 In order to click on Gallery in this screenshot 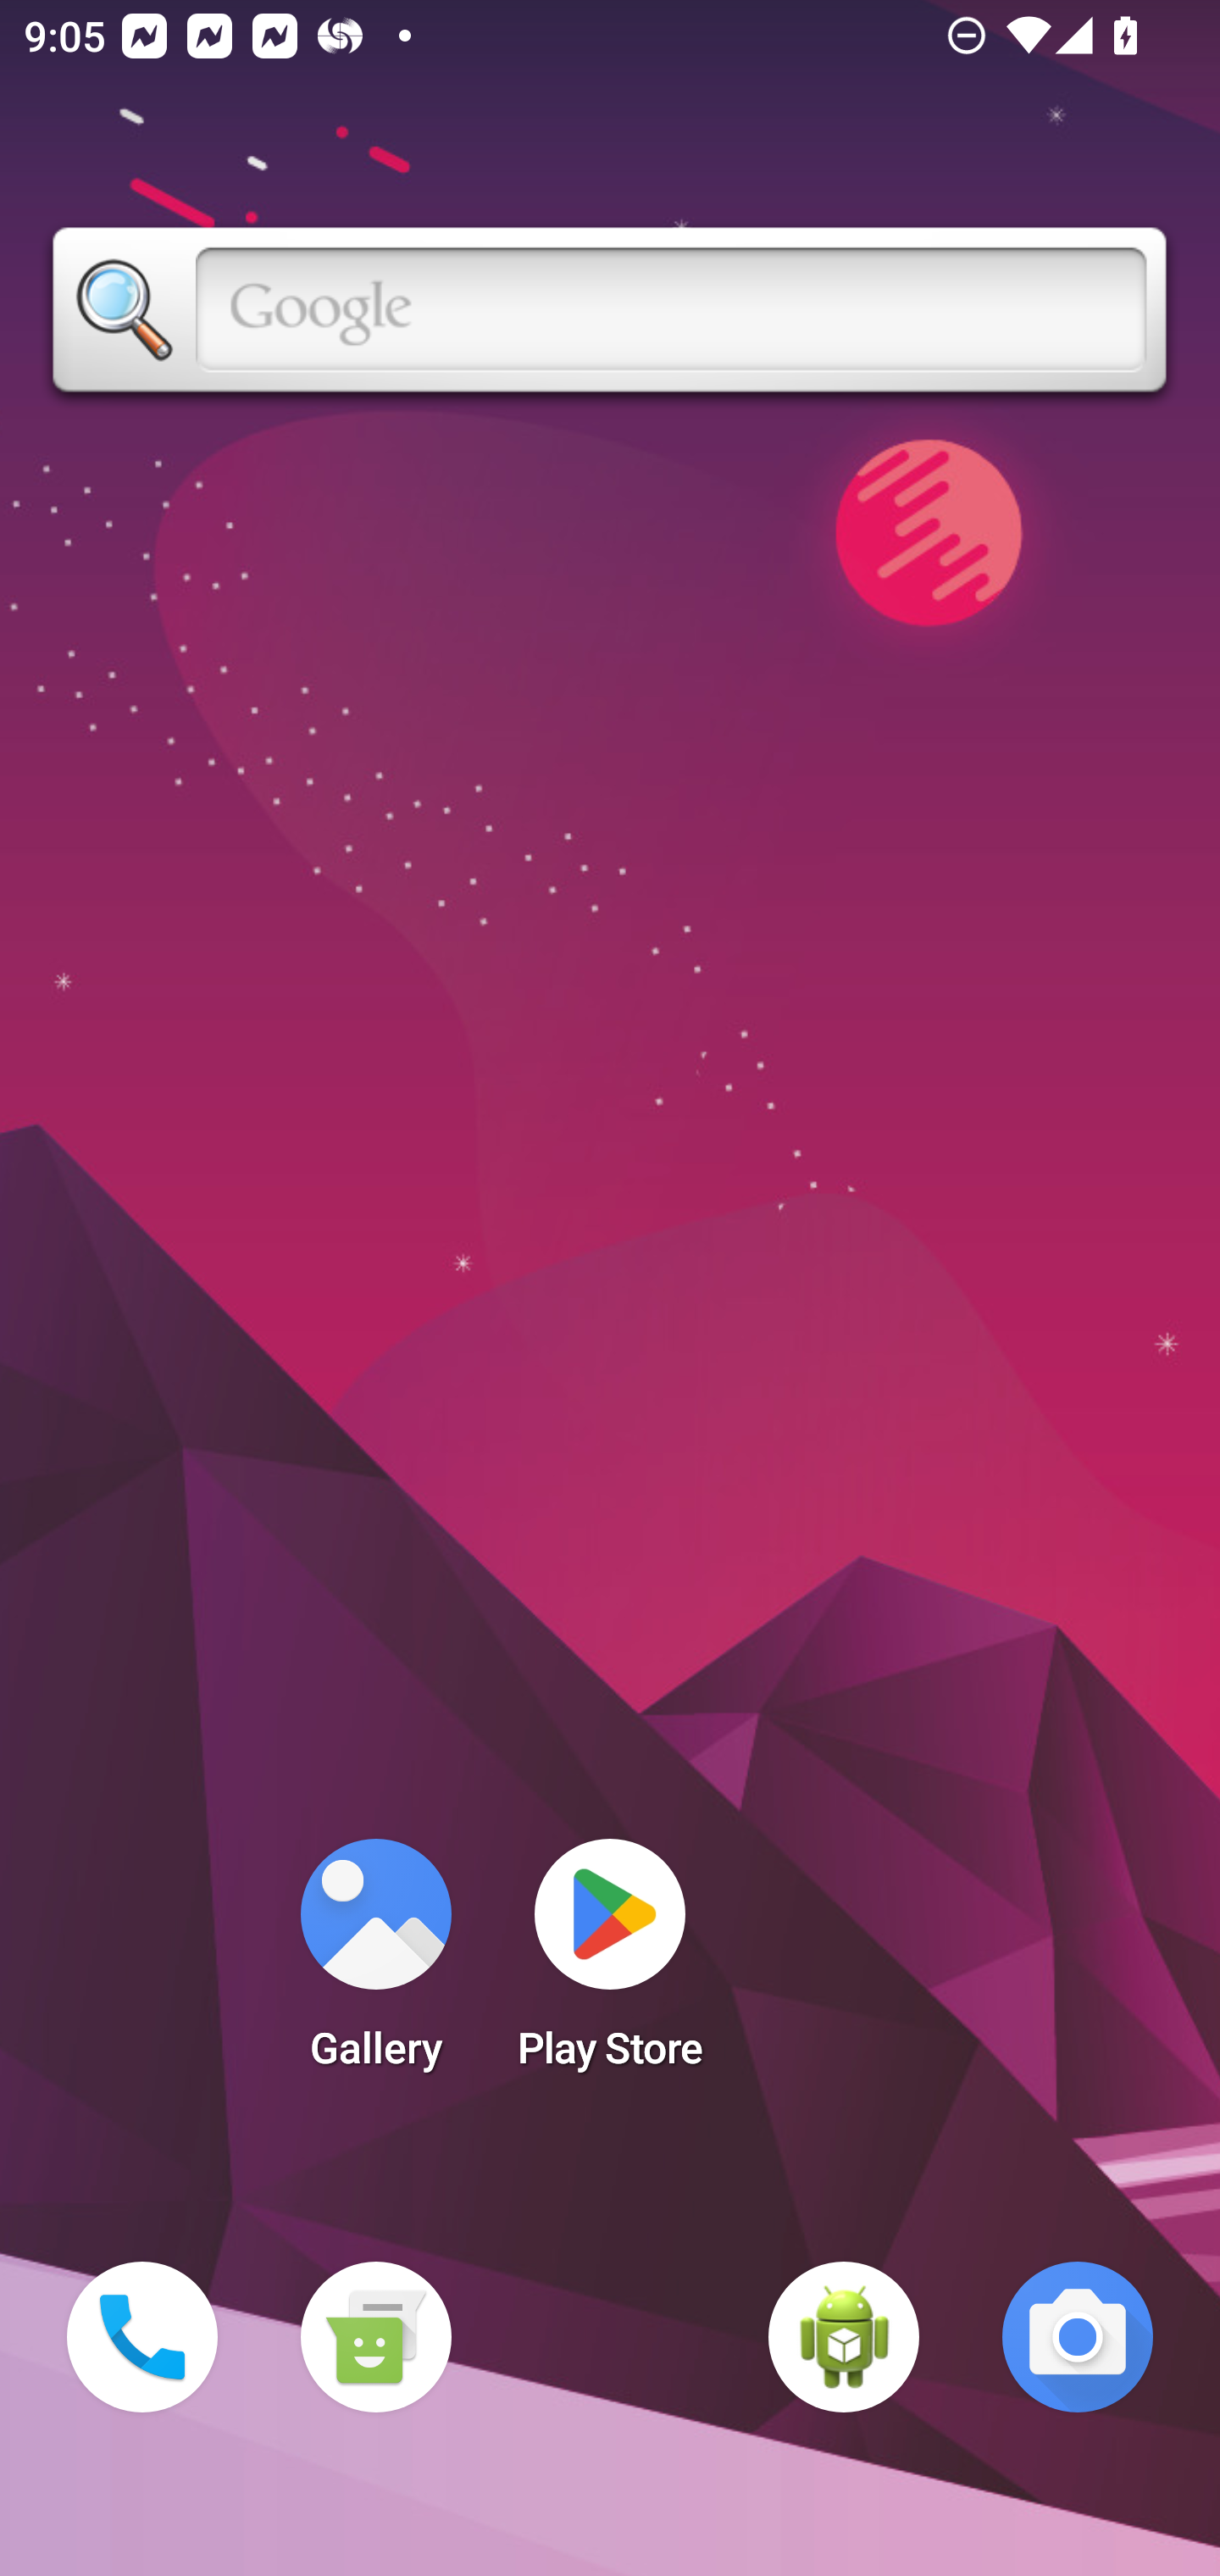, I will do `click(375, 1964)`.